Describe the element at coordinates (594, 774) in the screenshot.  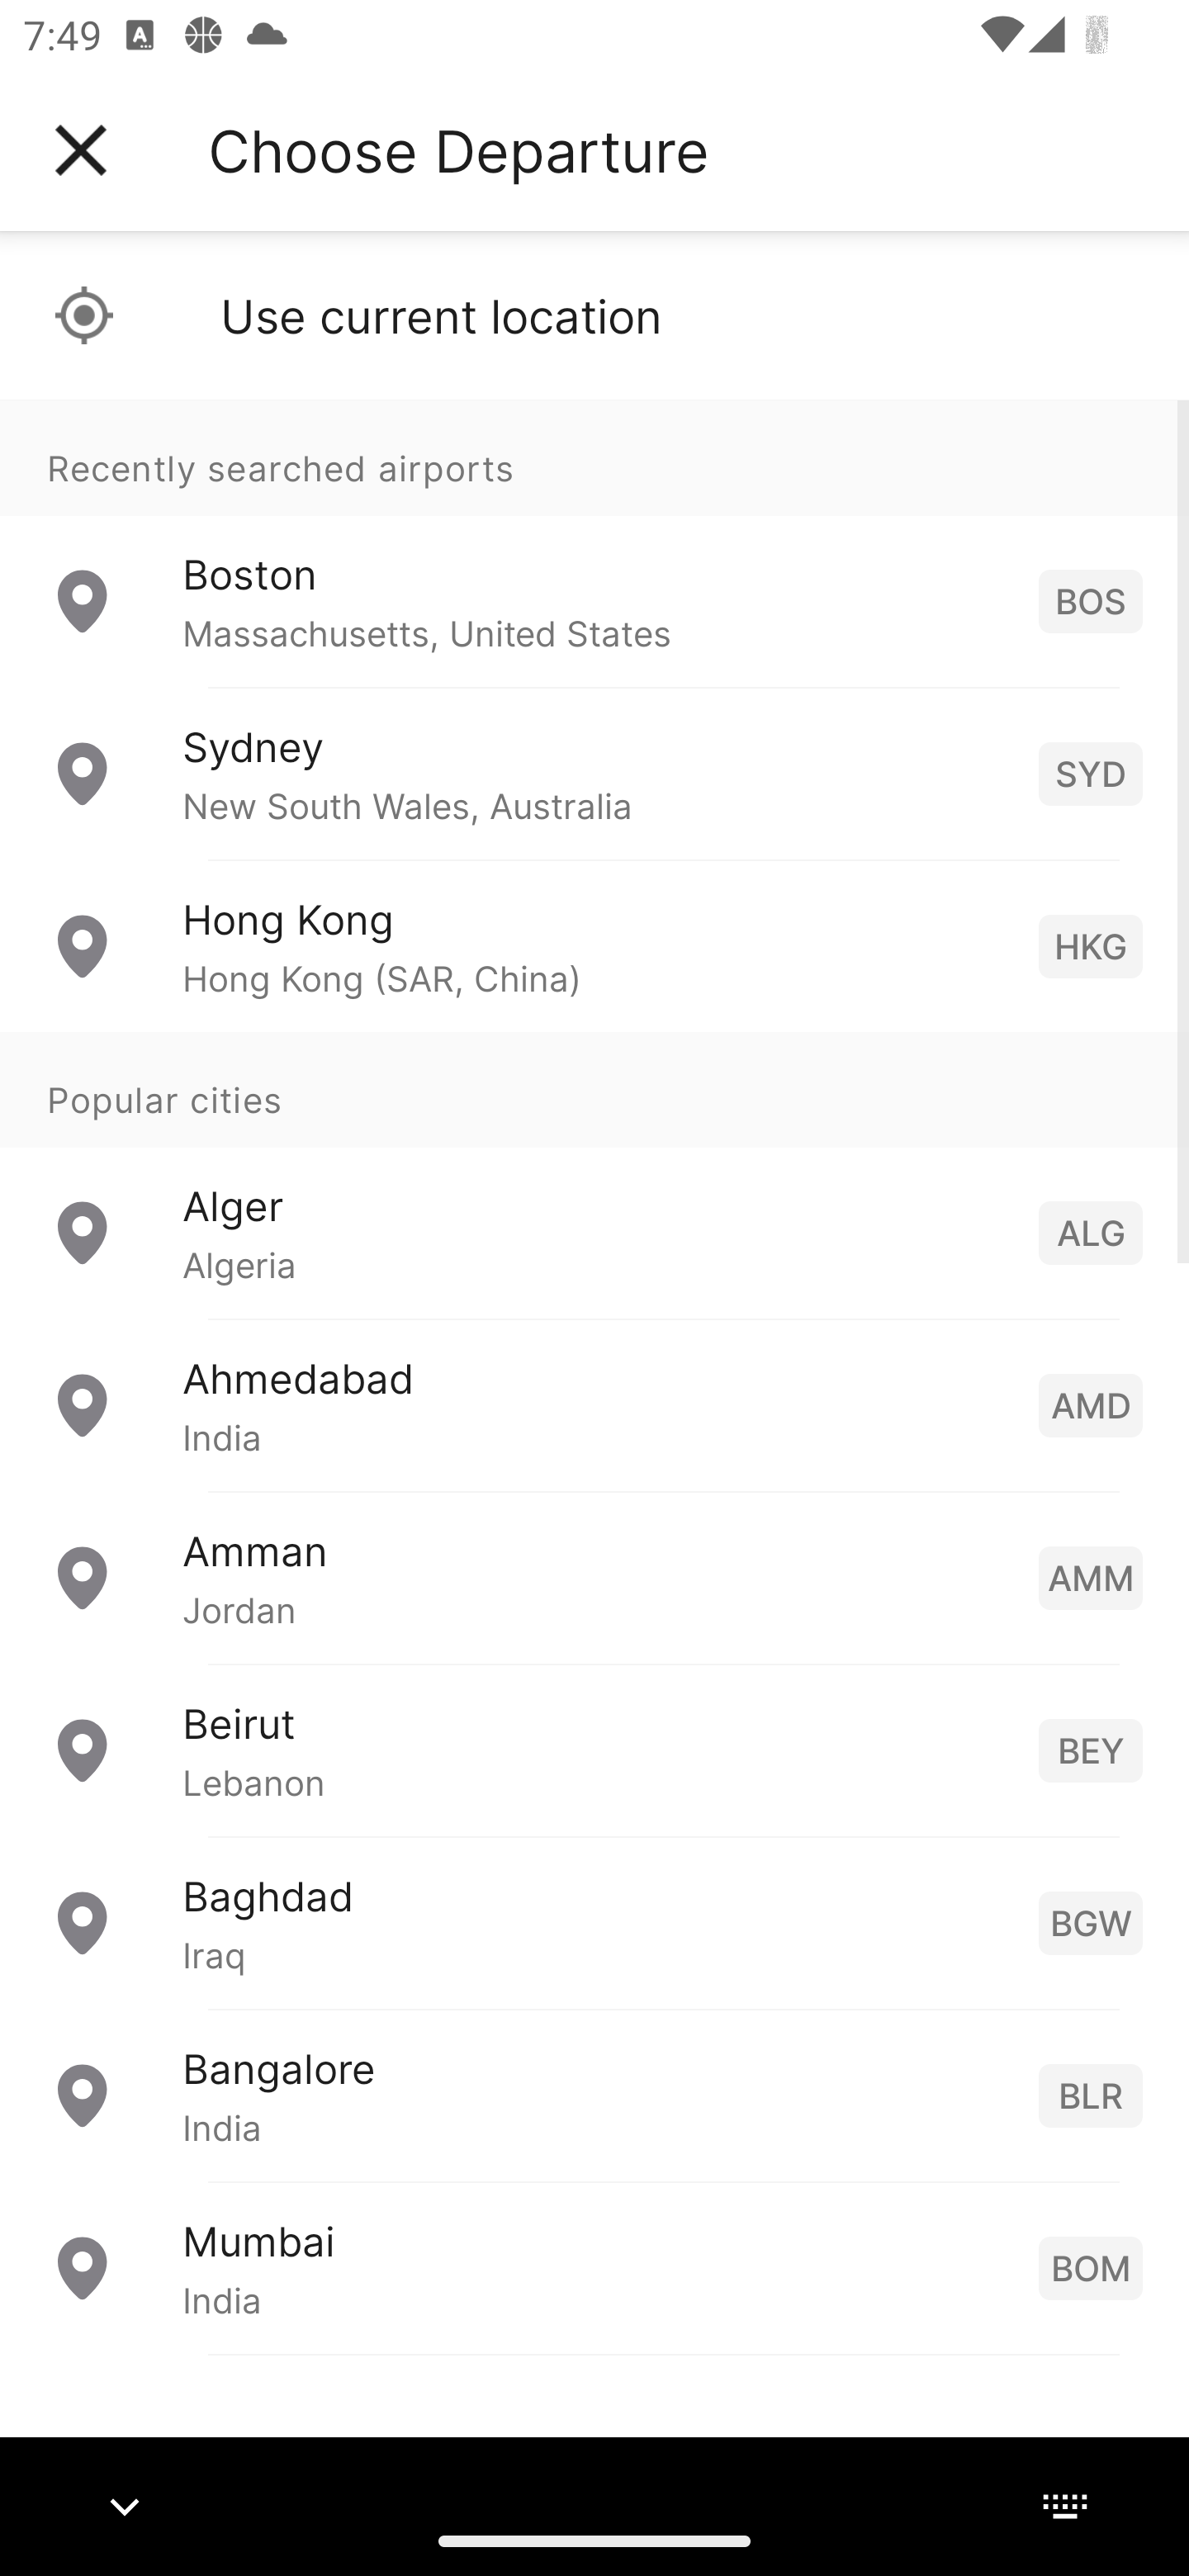
I see `Sydney New South Wales, Australia SYD` at that location.